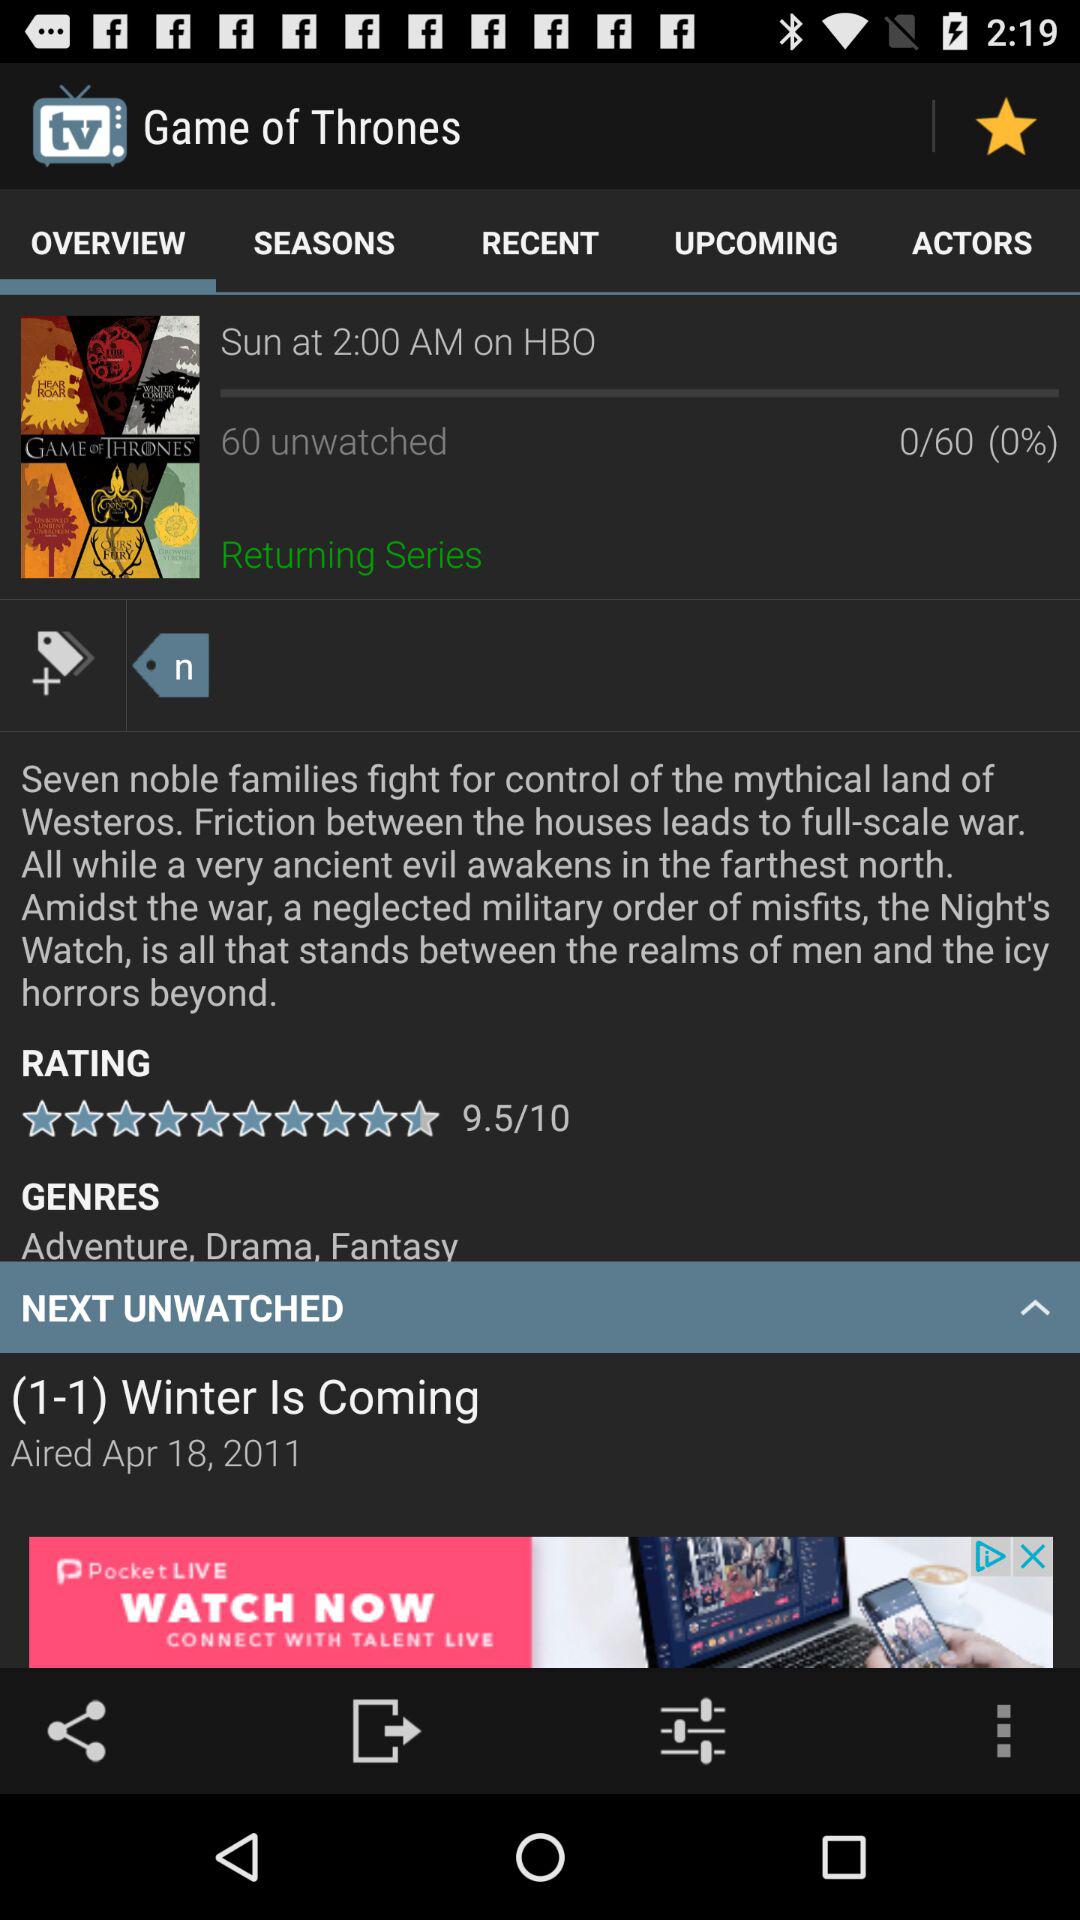 This screenshot has width=1080, height=1920. Describe the element at coordinates (1006, 126) in the screenshot. I see `favorite` at that location.